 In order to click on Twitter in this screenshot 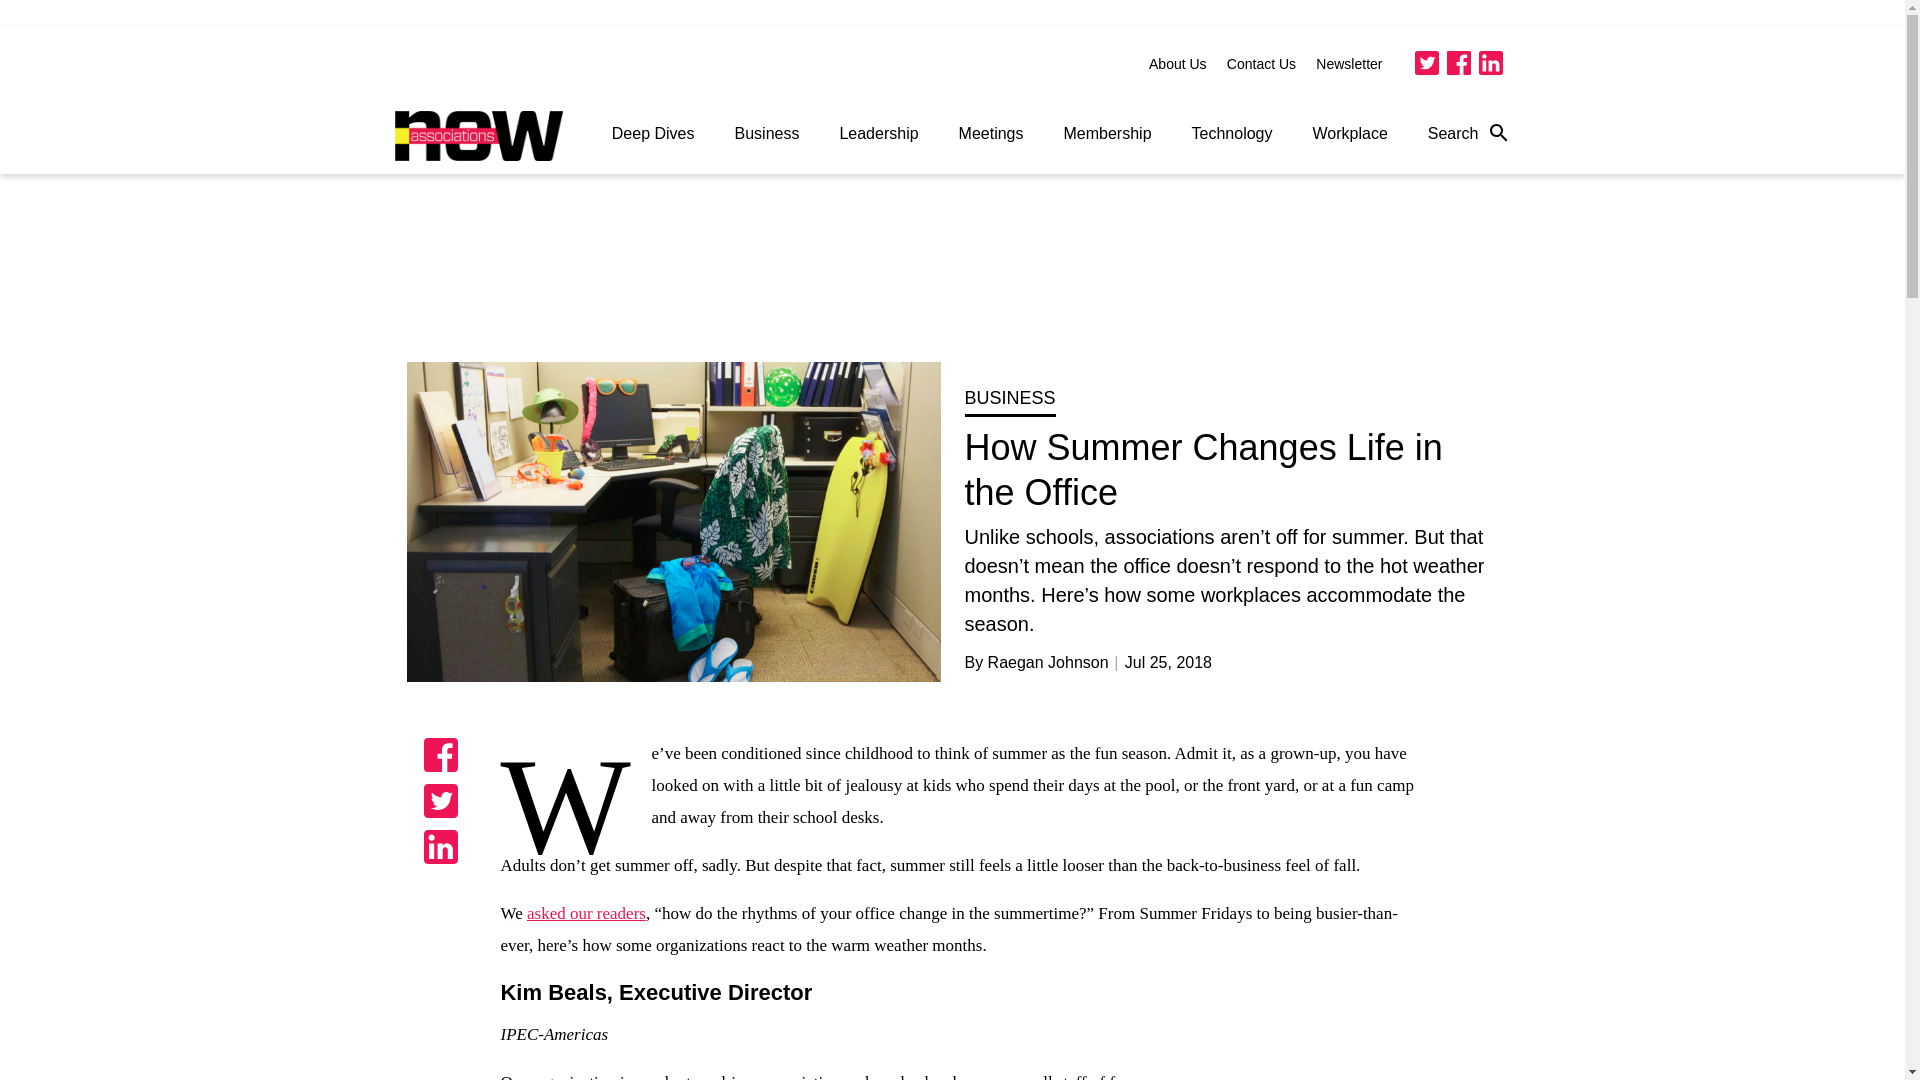, I will do `click(1426, 62)`.